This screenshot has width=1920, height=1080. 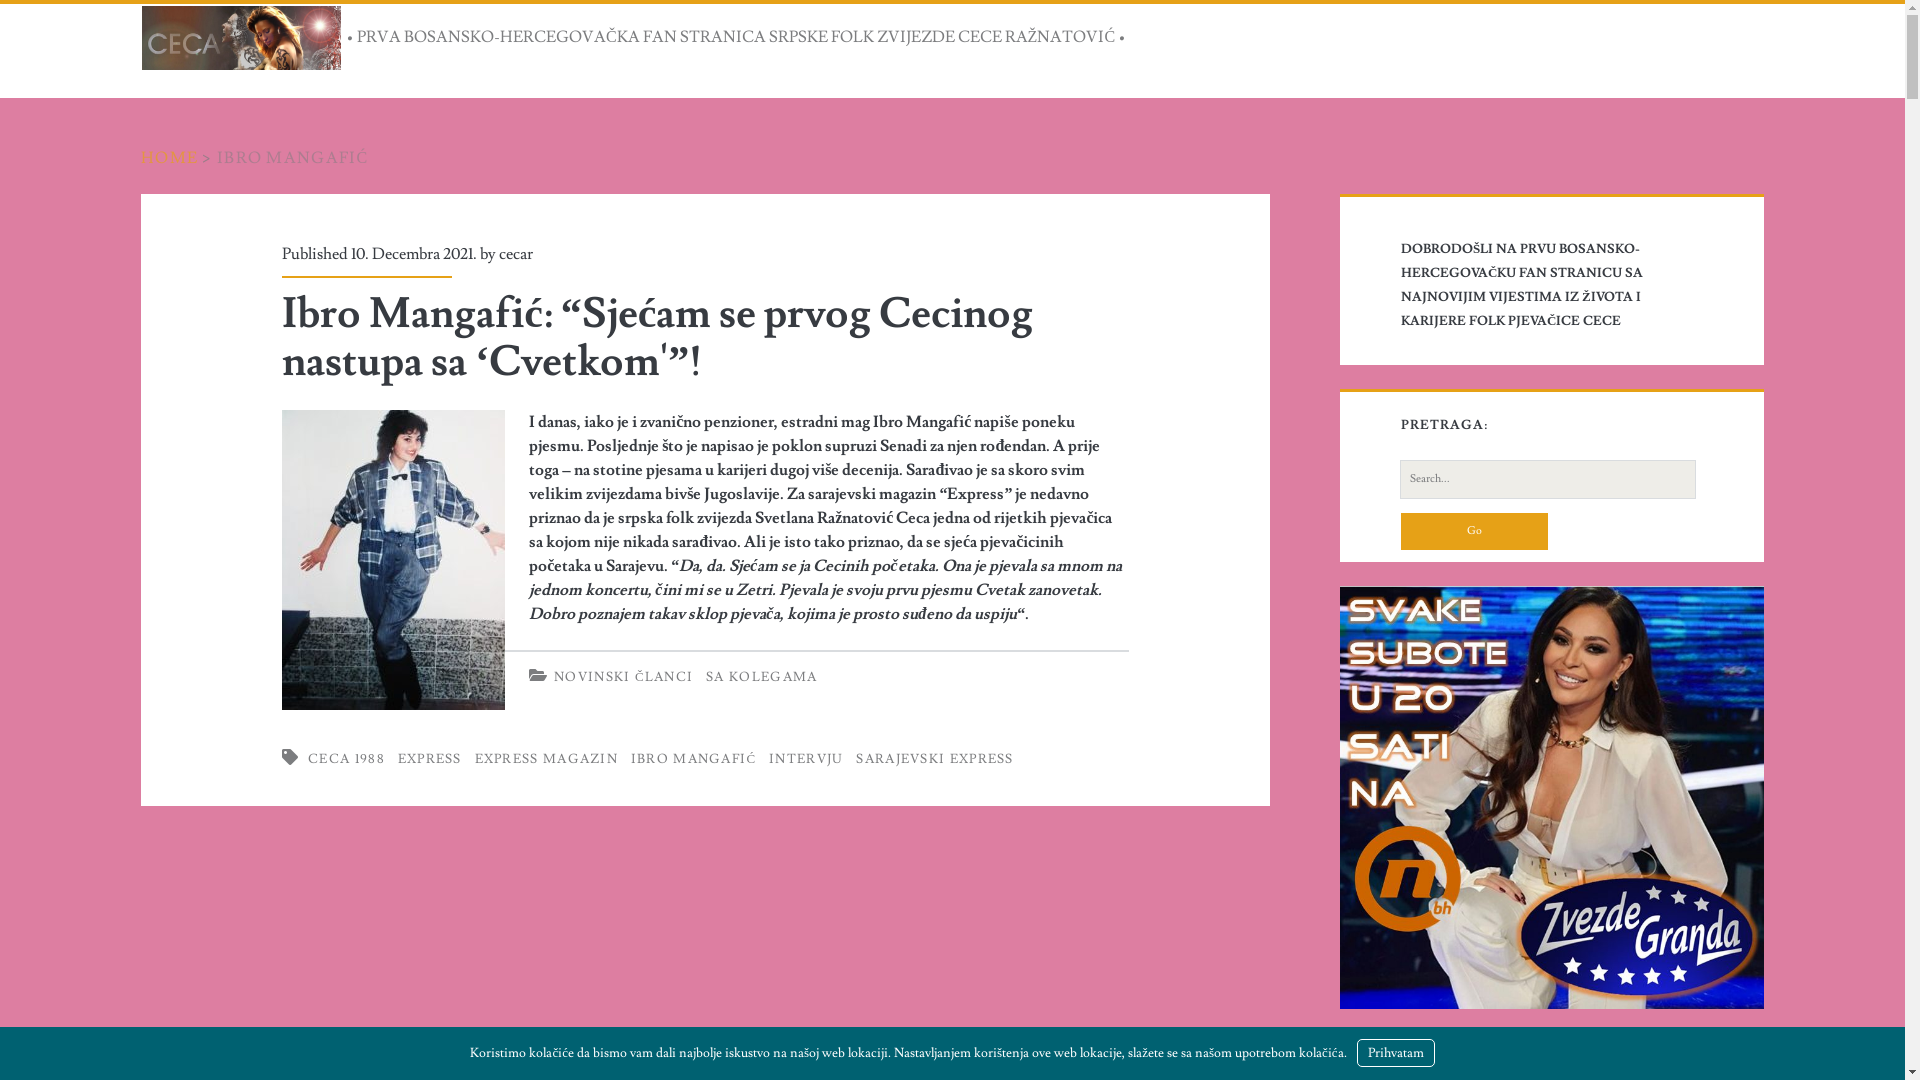 What do you see at coordinates (430, 759) in the screenshot?
I see `EXPRESS` at bounding box center [430, 759].